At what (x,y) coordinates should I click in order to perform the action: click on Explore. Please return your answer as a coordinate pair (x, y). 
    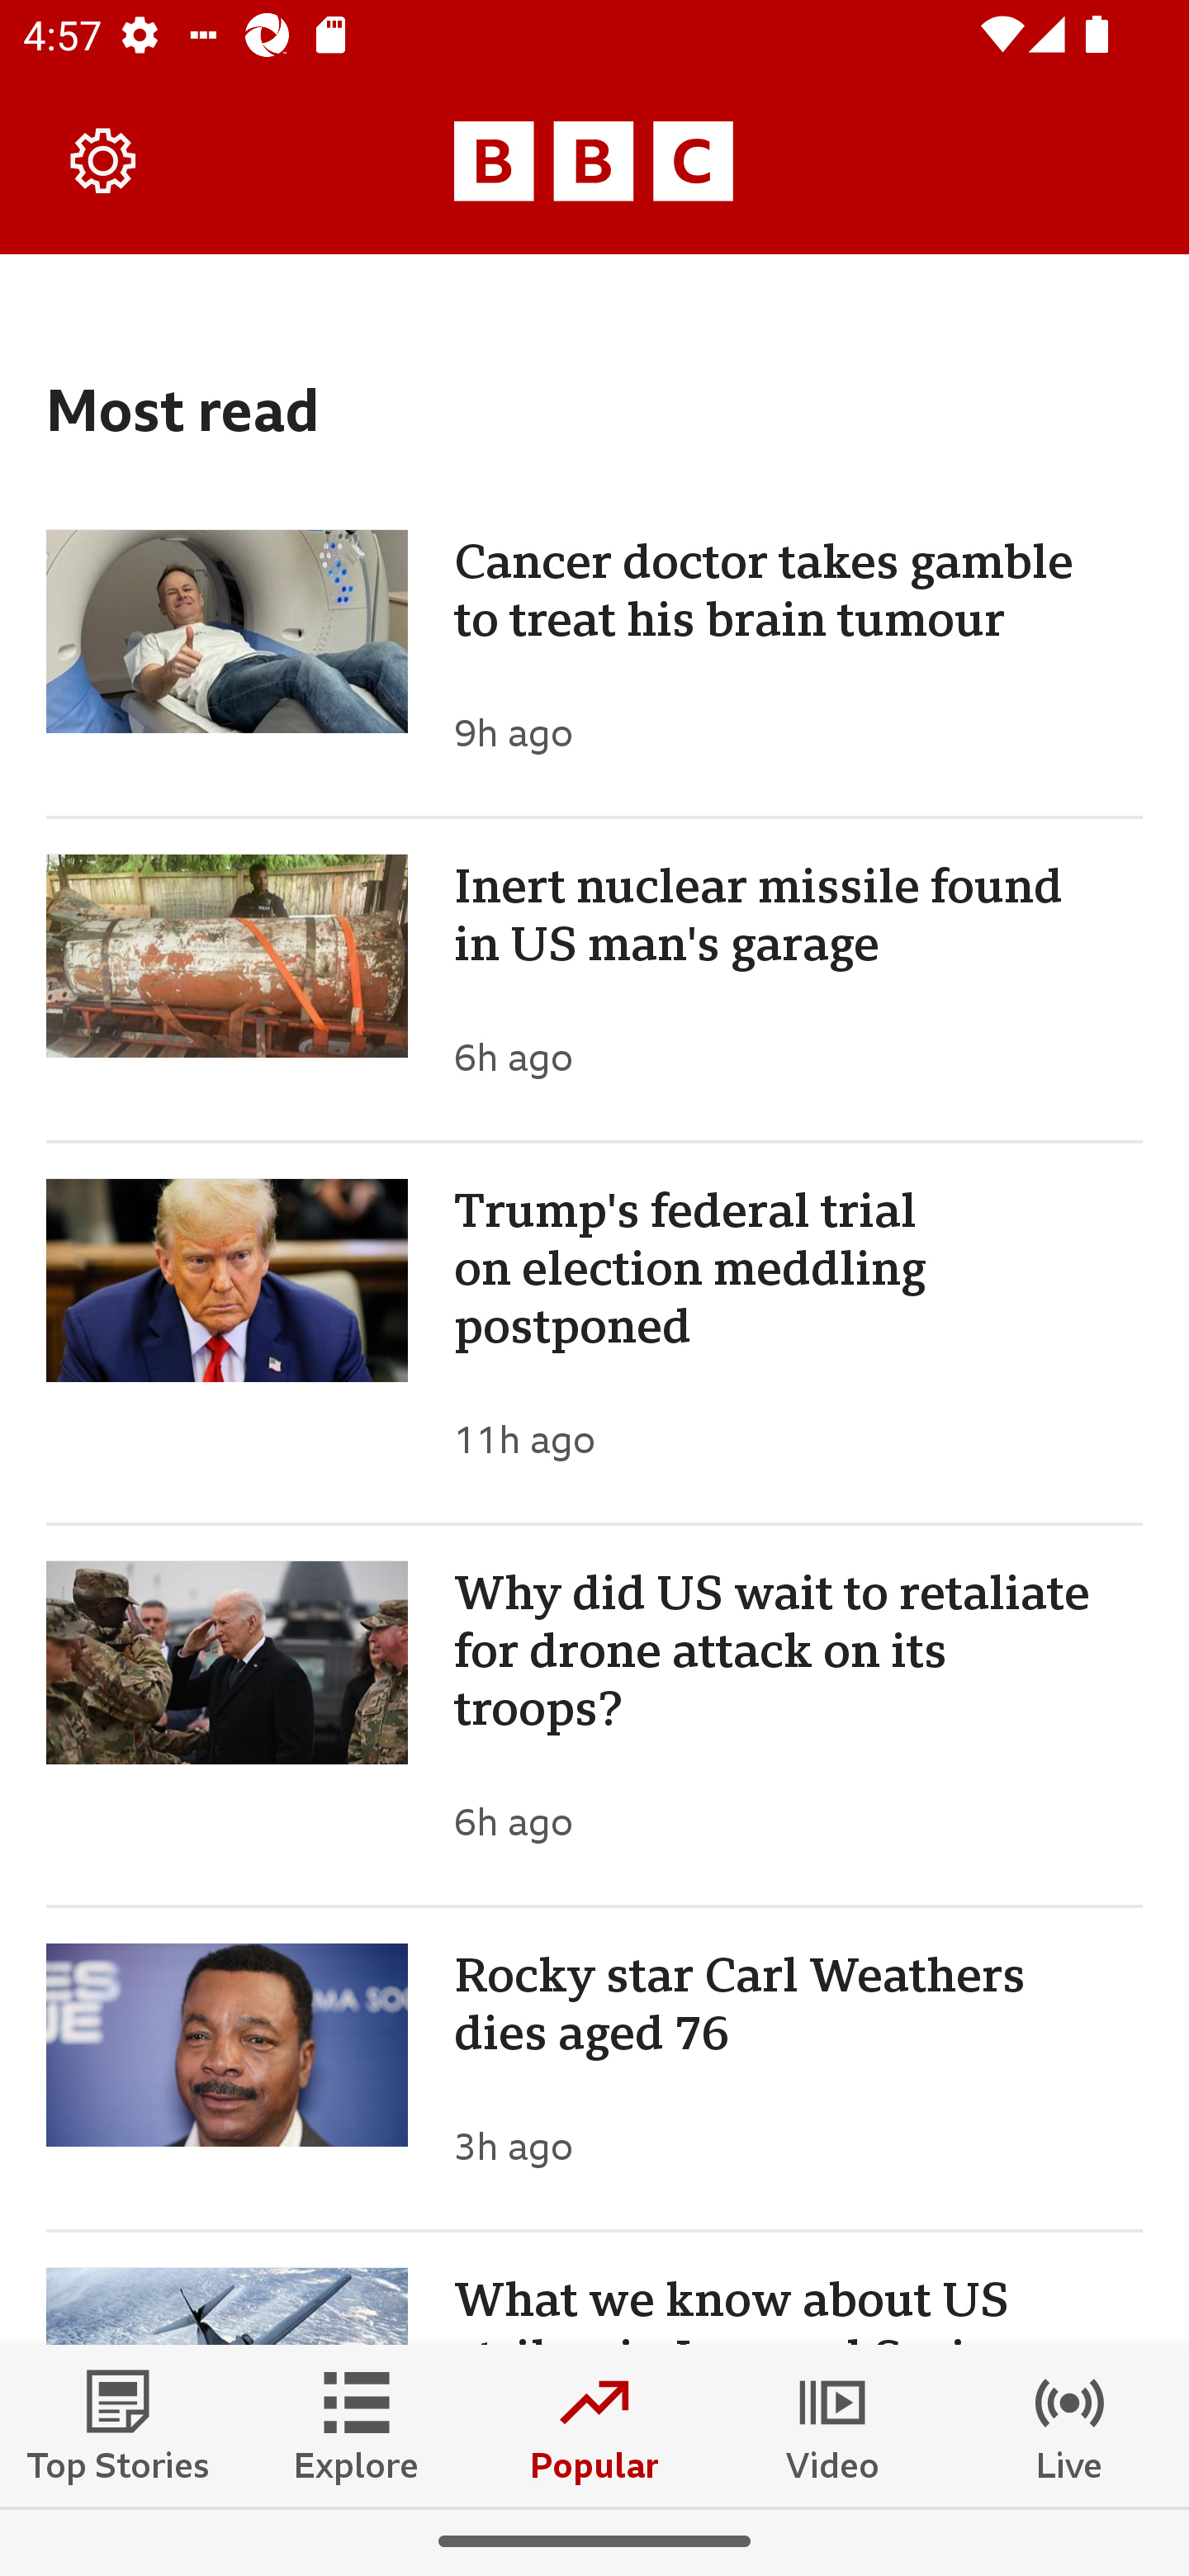
    Looking at the image, I should click on (357, 2425).